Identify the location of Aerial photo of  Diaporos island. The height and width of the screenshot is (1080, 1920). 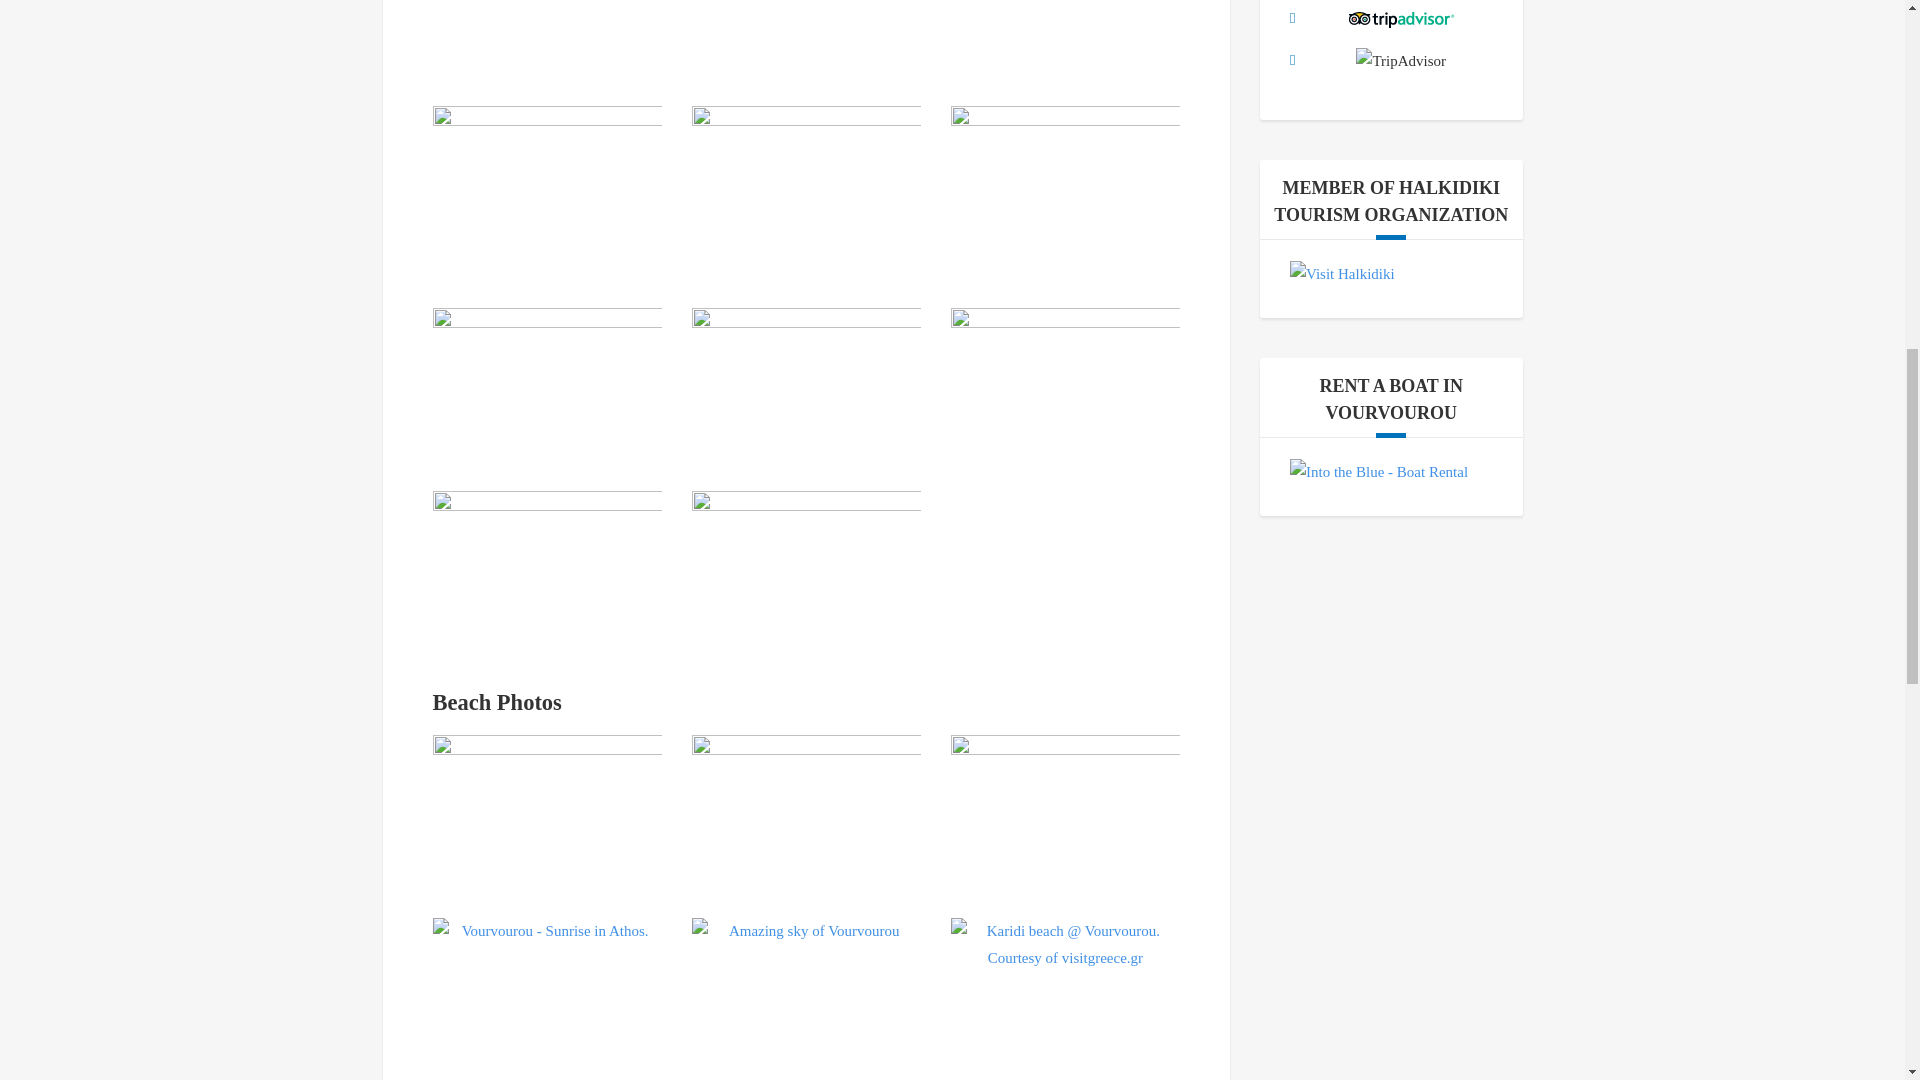
(806, 384).